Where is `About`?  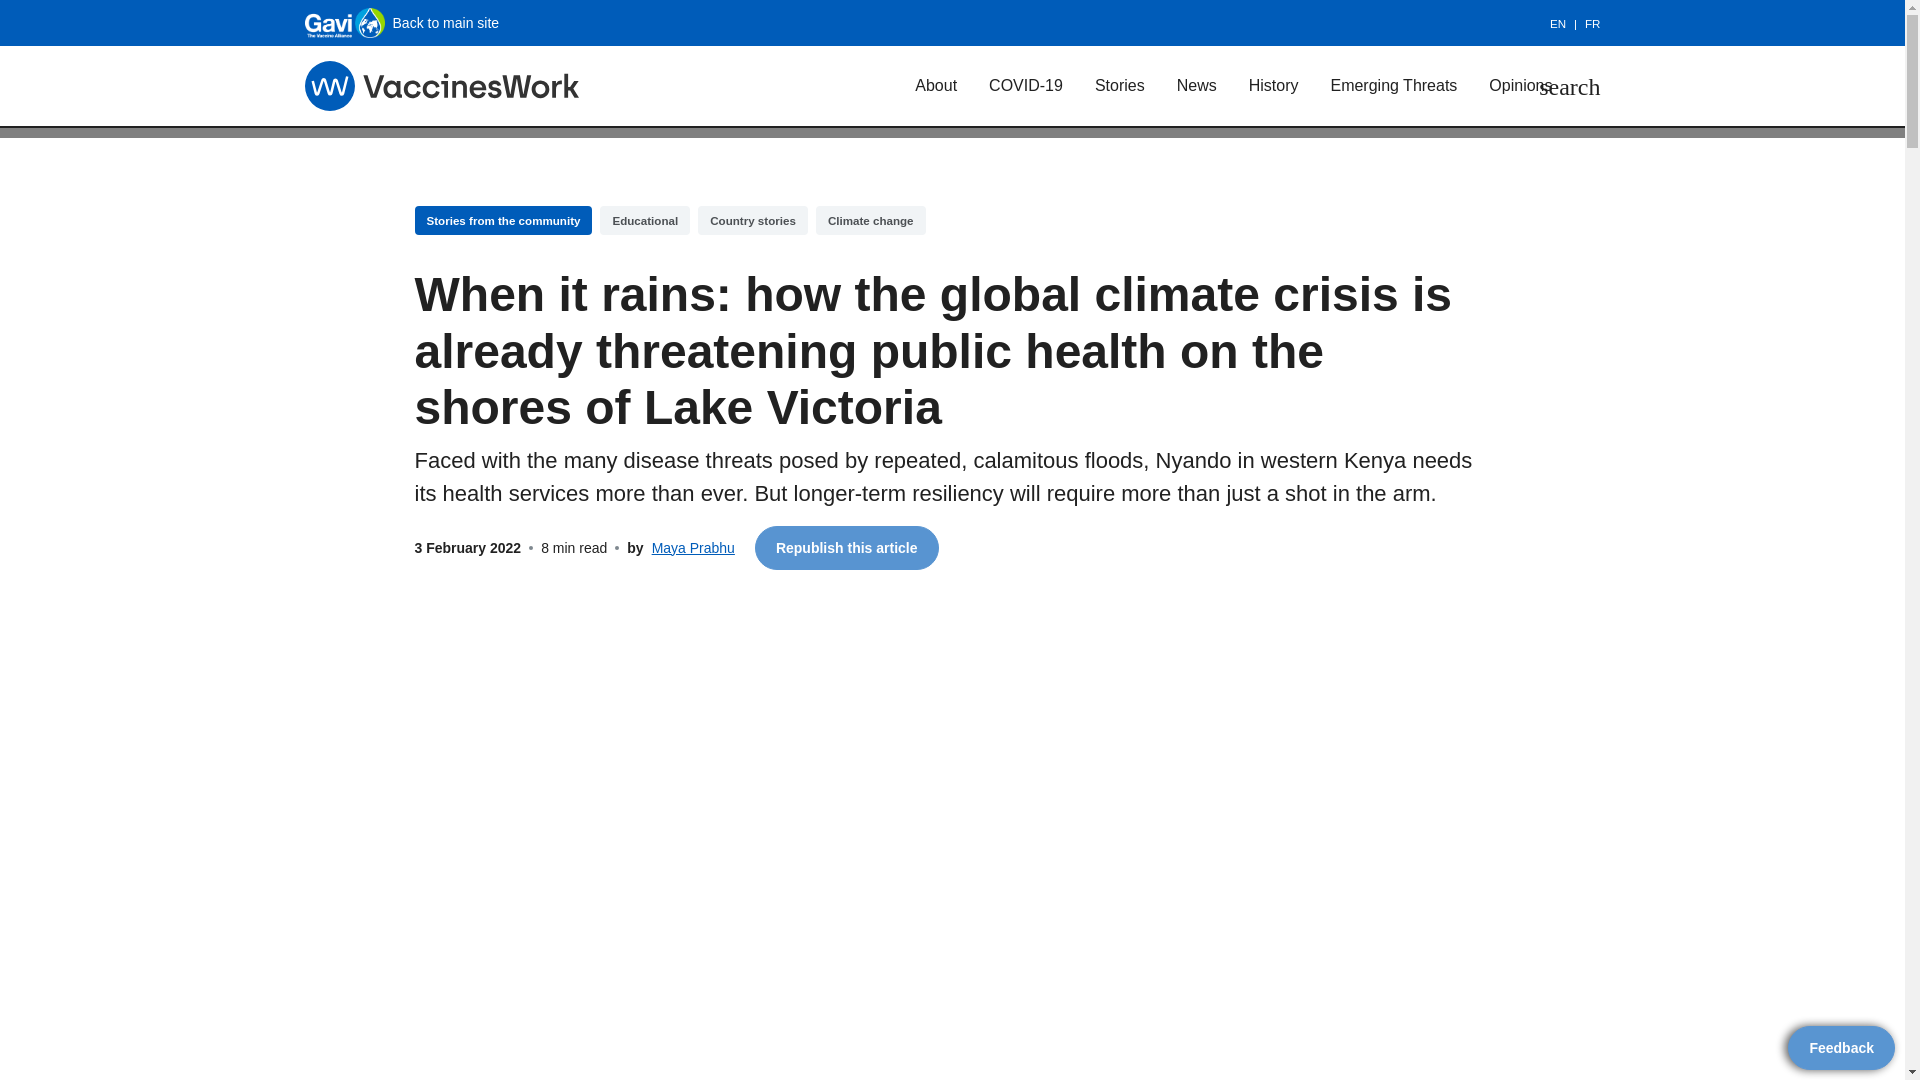 About is located at coordinates (936, 85).